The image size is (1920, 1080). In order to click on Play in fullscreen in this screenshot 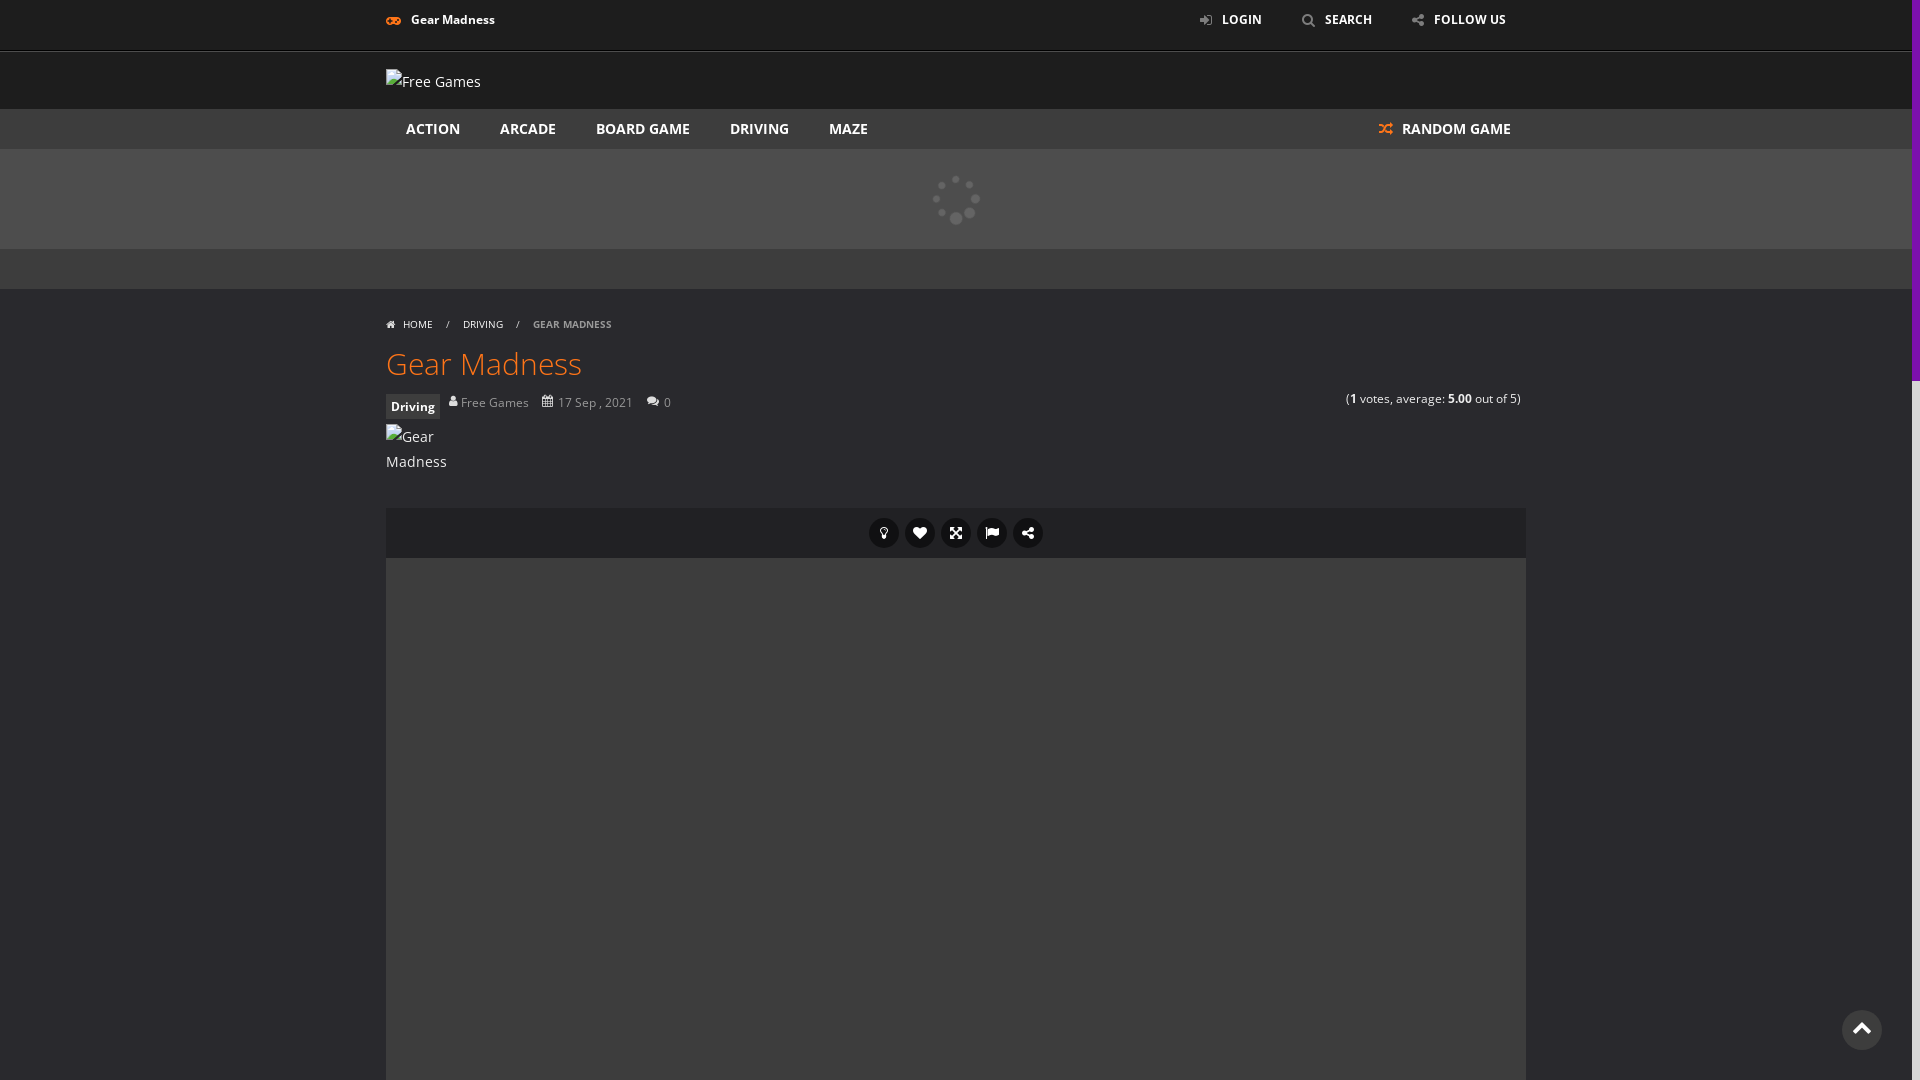, I will do `click(956, 533)`.